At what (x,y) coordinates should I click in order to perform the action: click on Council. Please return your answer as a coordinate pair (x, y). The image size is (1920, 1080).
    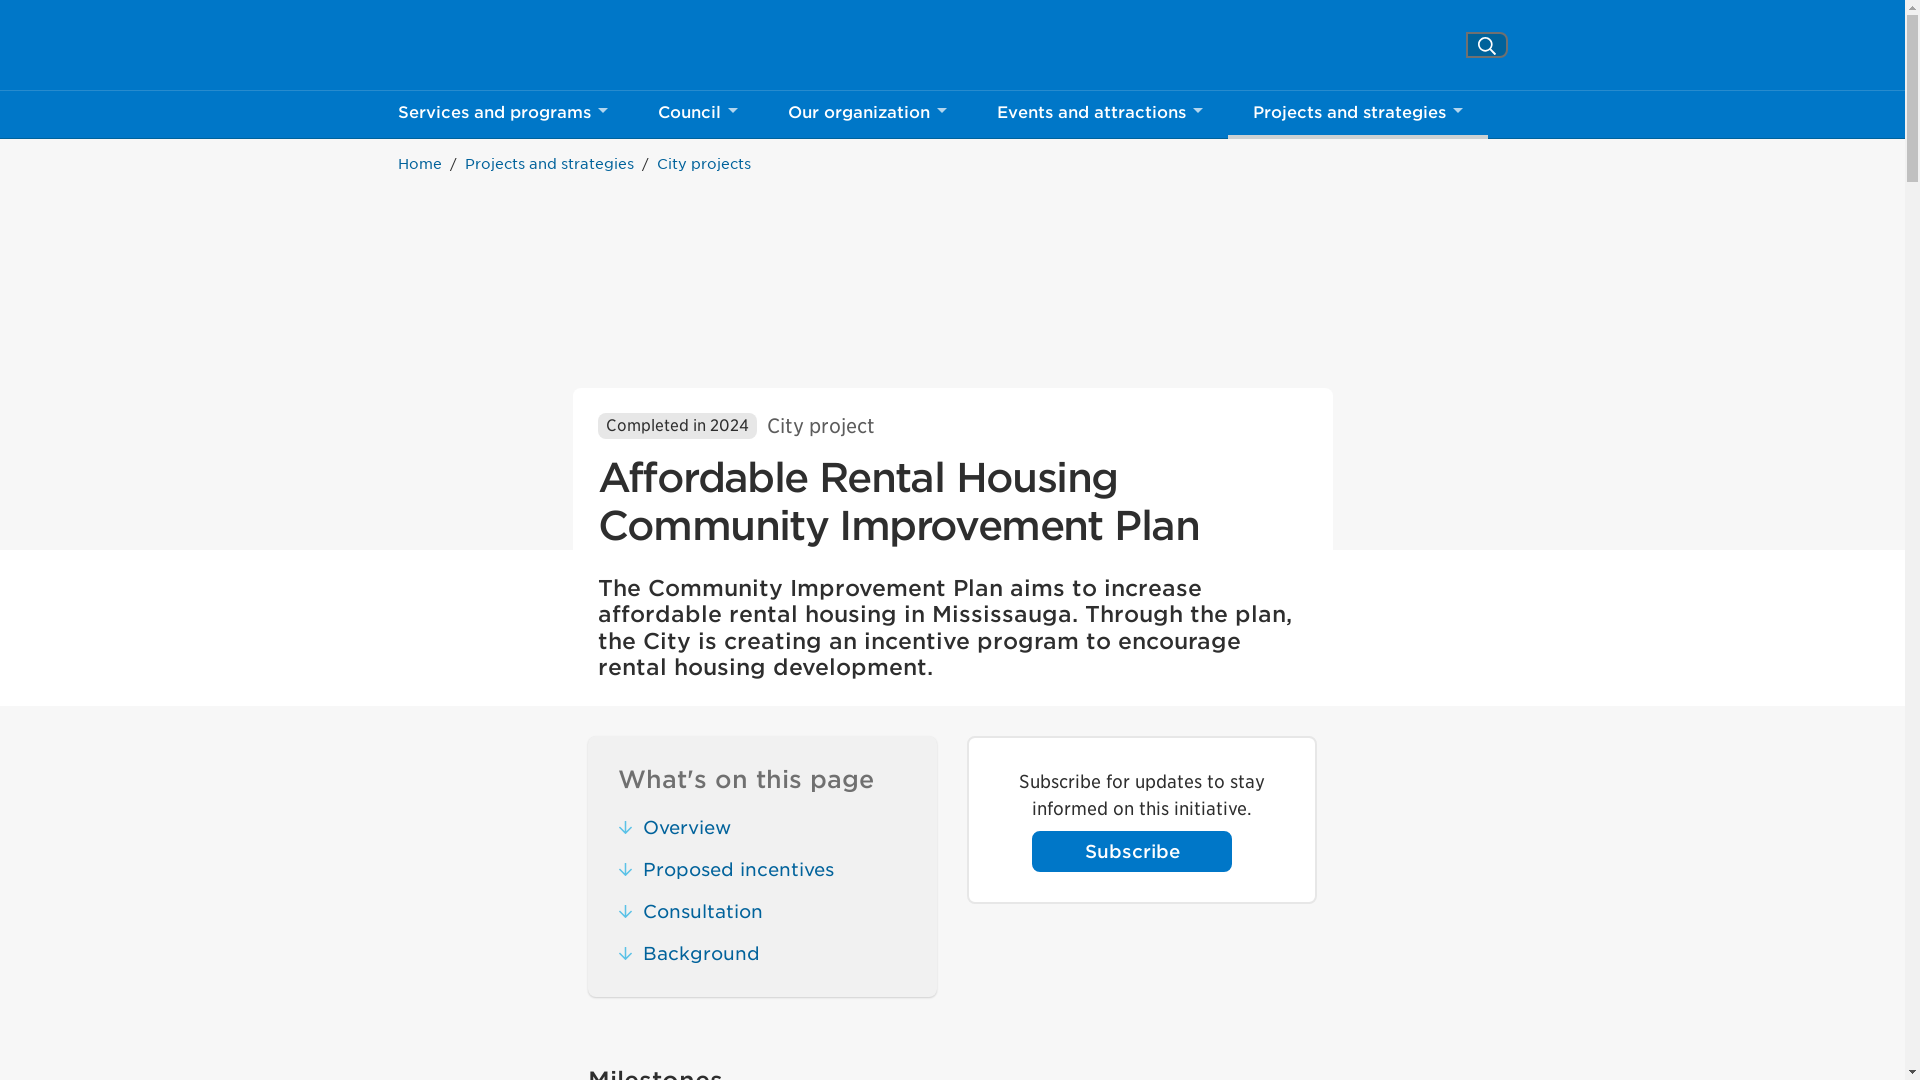
    Looking at the image, I should click on (866, 114).